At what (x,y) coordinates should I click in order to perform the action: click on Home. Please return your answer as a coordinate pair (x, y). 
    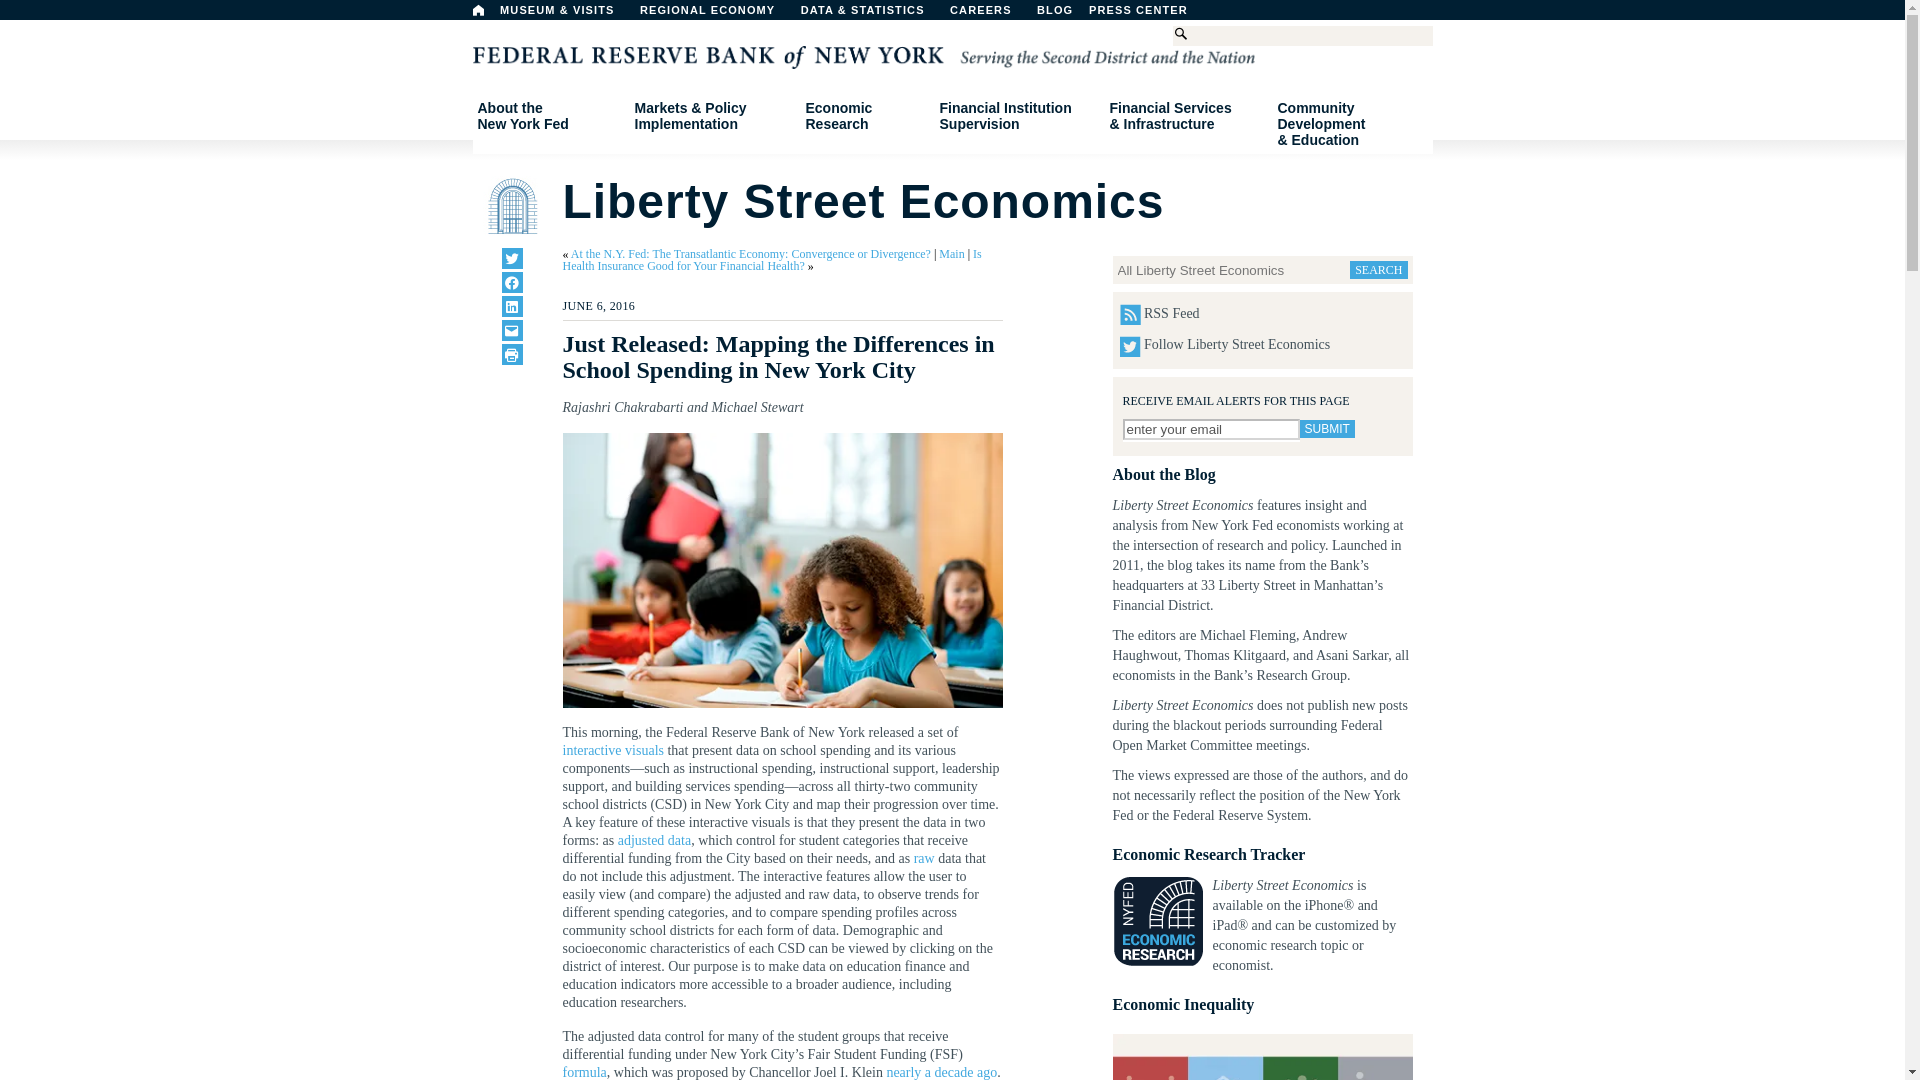
    Looking at the image, I should click on (716, 15).